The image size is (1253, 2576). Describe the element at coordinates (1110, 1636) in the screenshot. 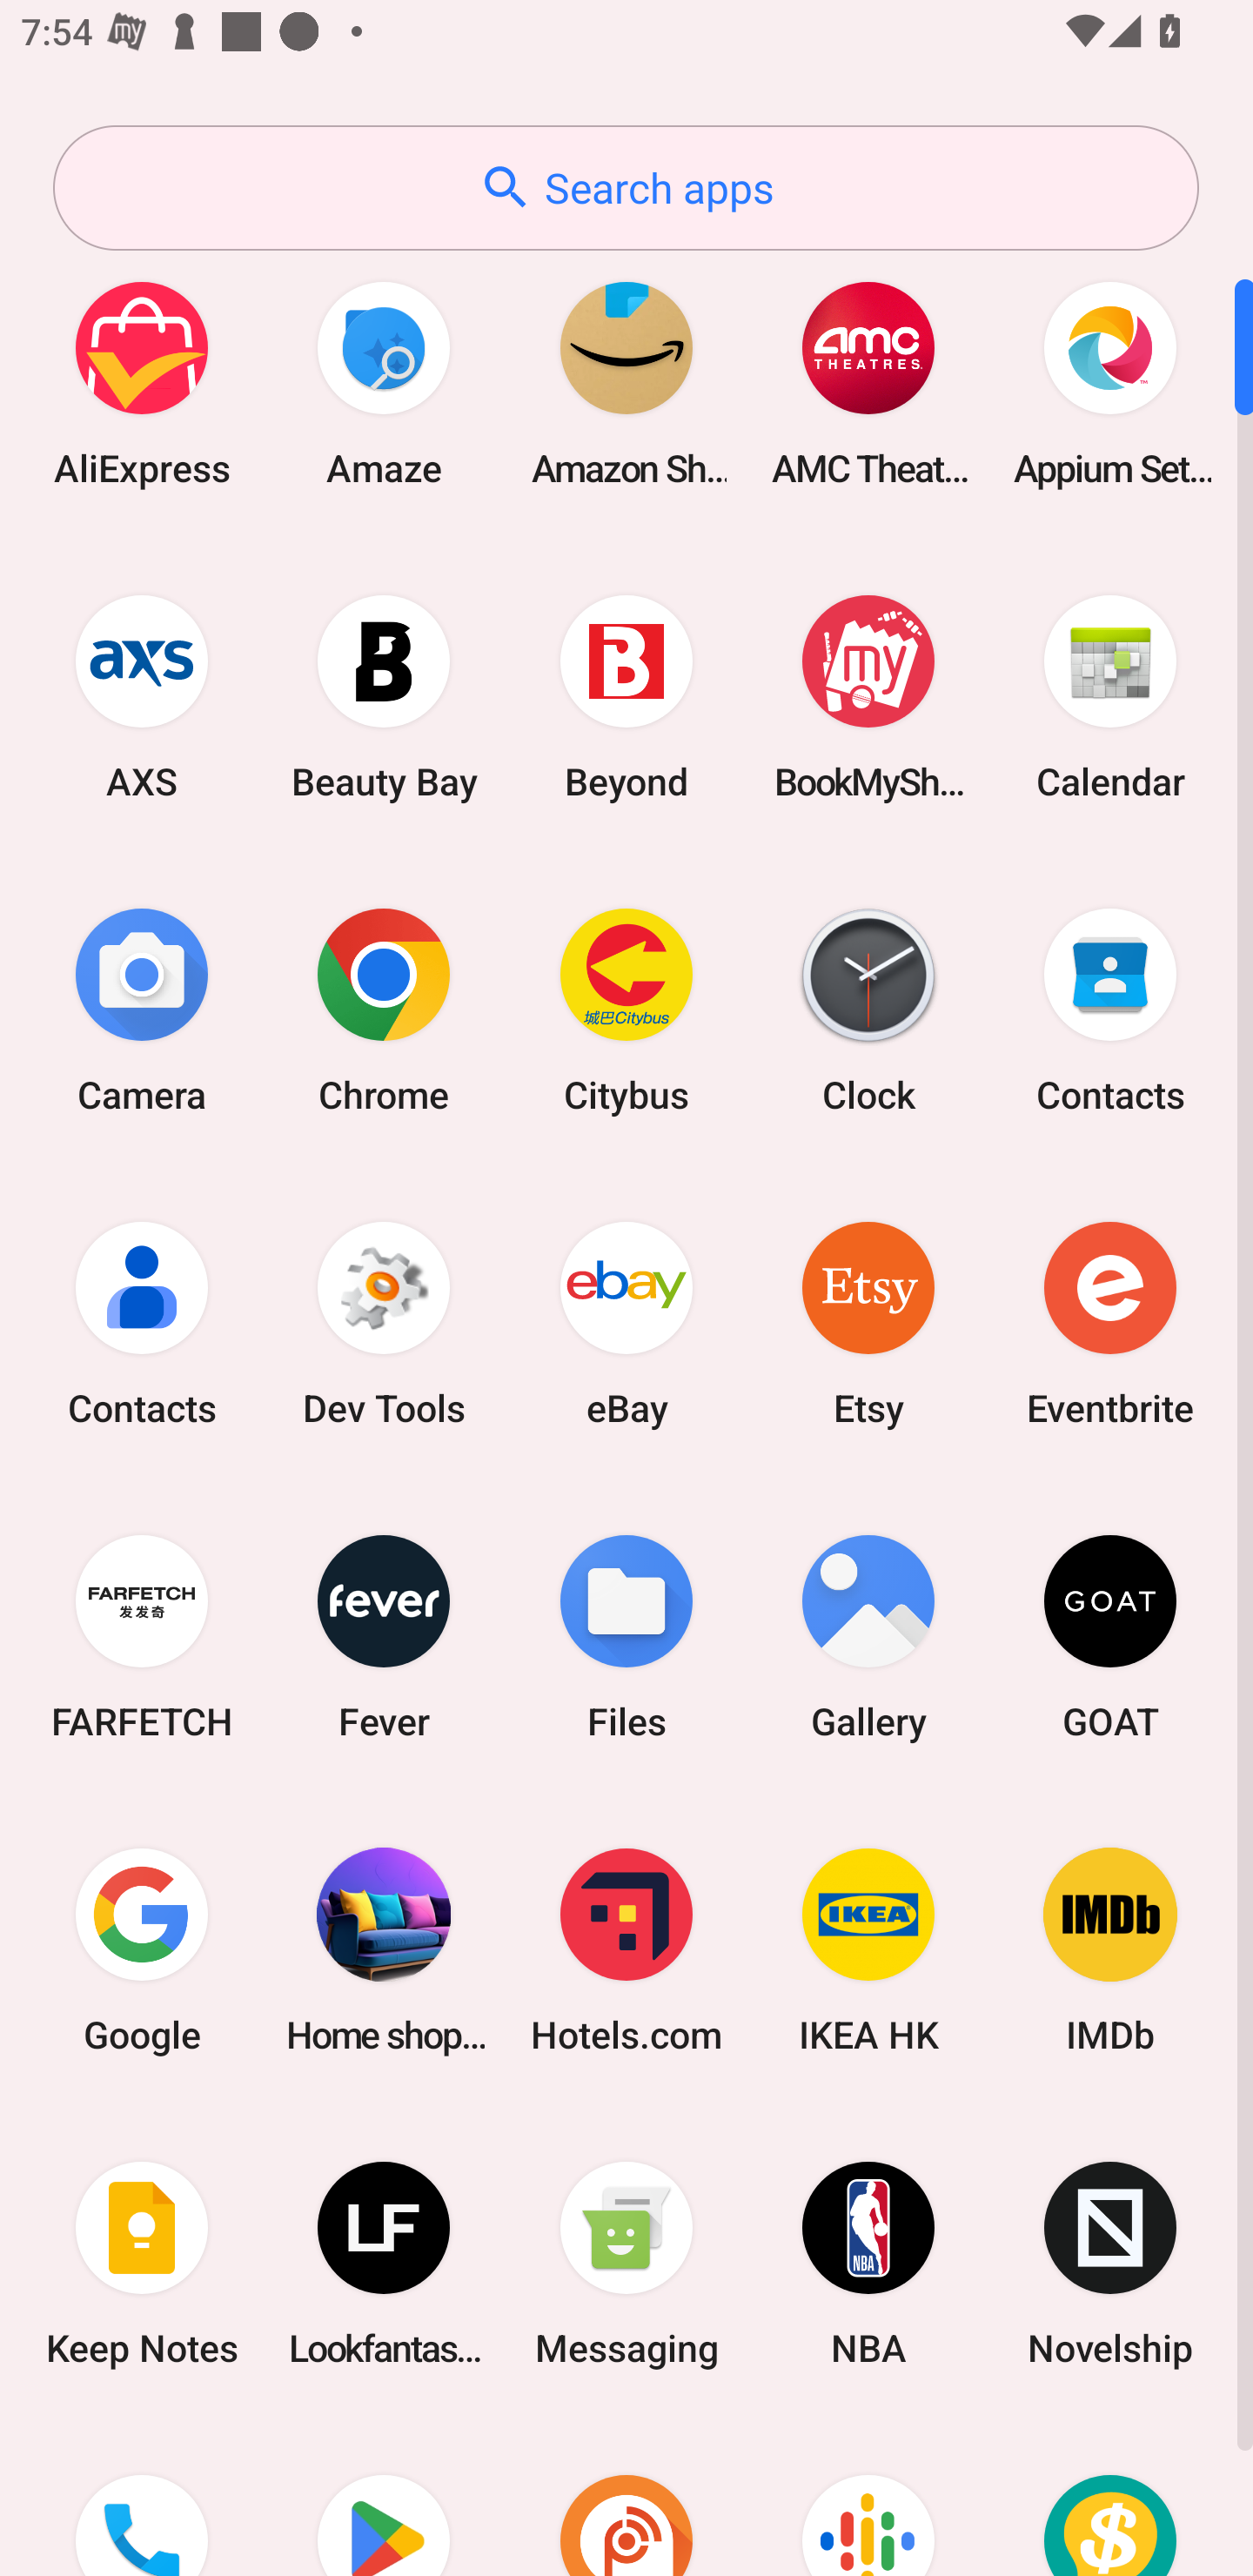

I see `GOAT` at that location.